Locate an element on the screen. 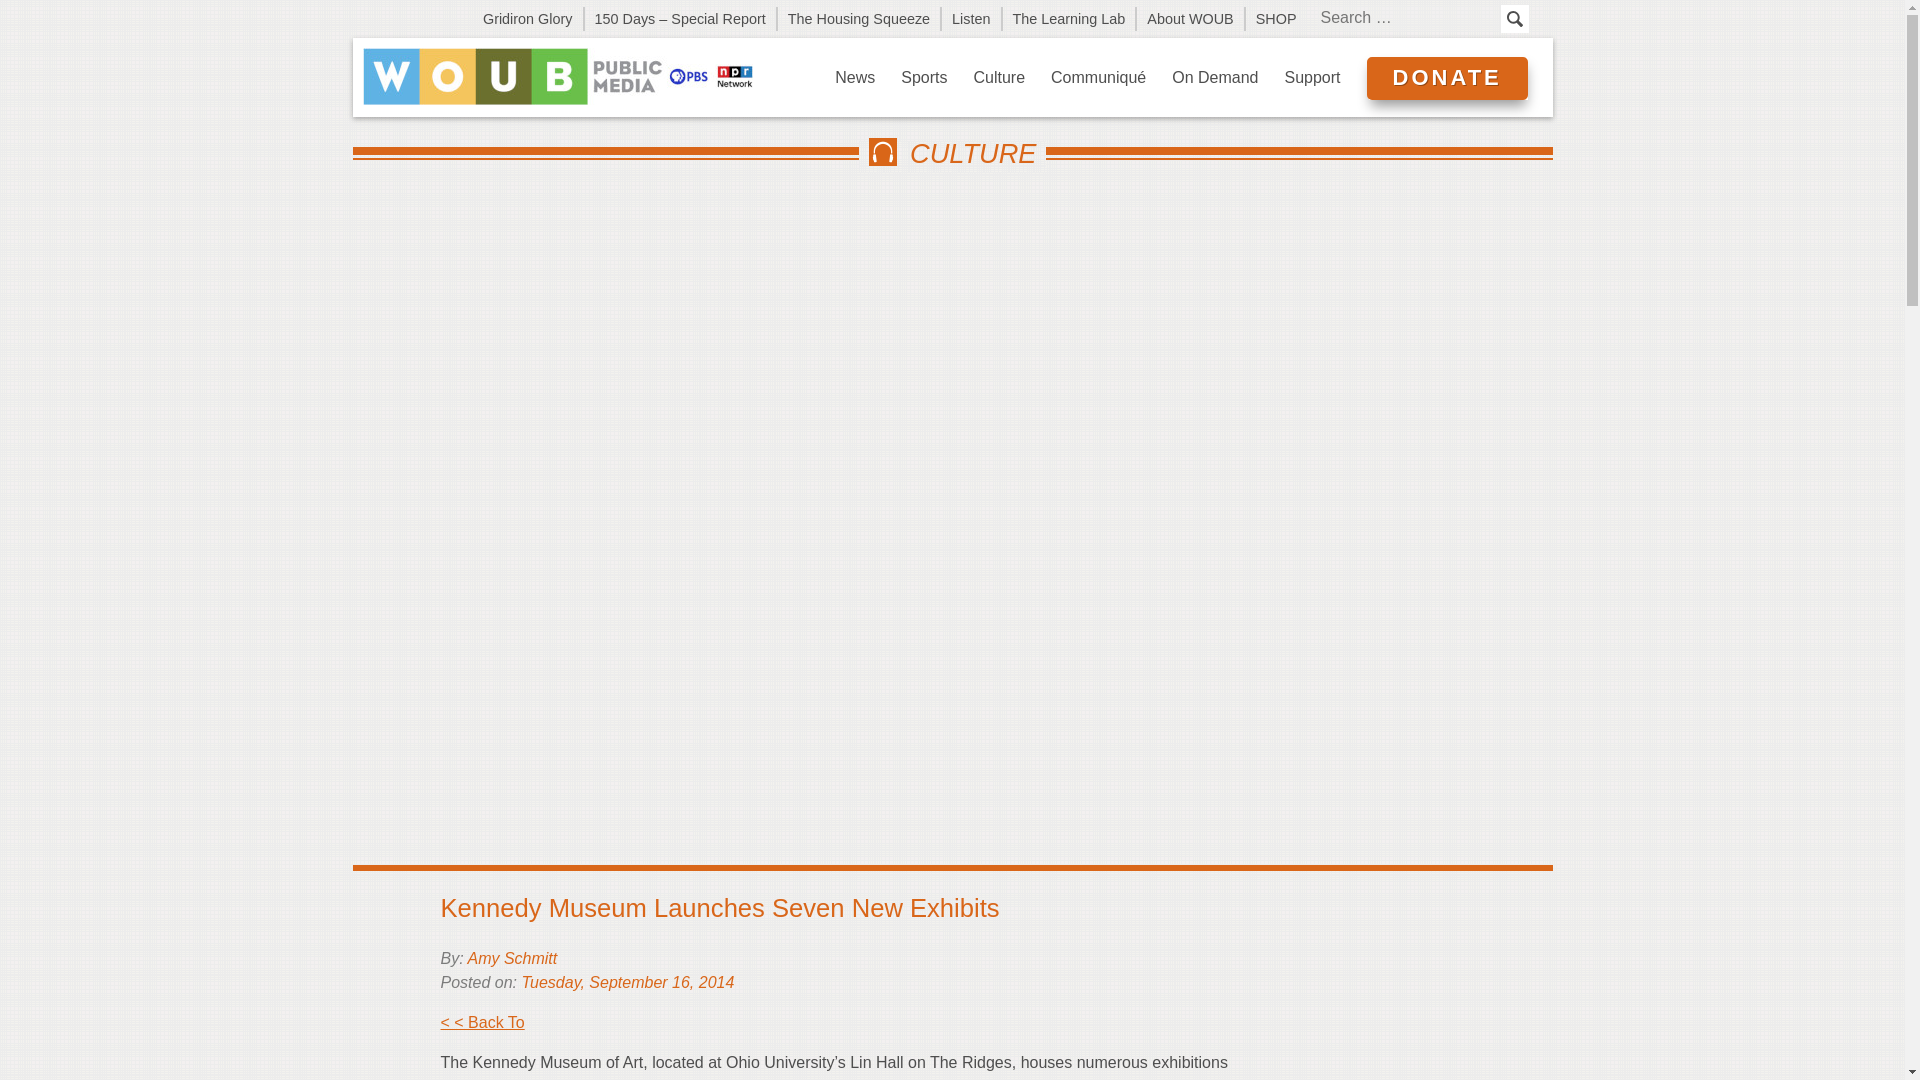  sports is located at coordinates (924, 76).